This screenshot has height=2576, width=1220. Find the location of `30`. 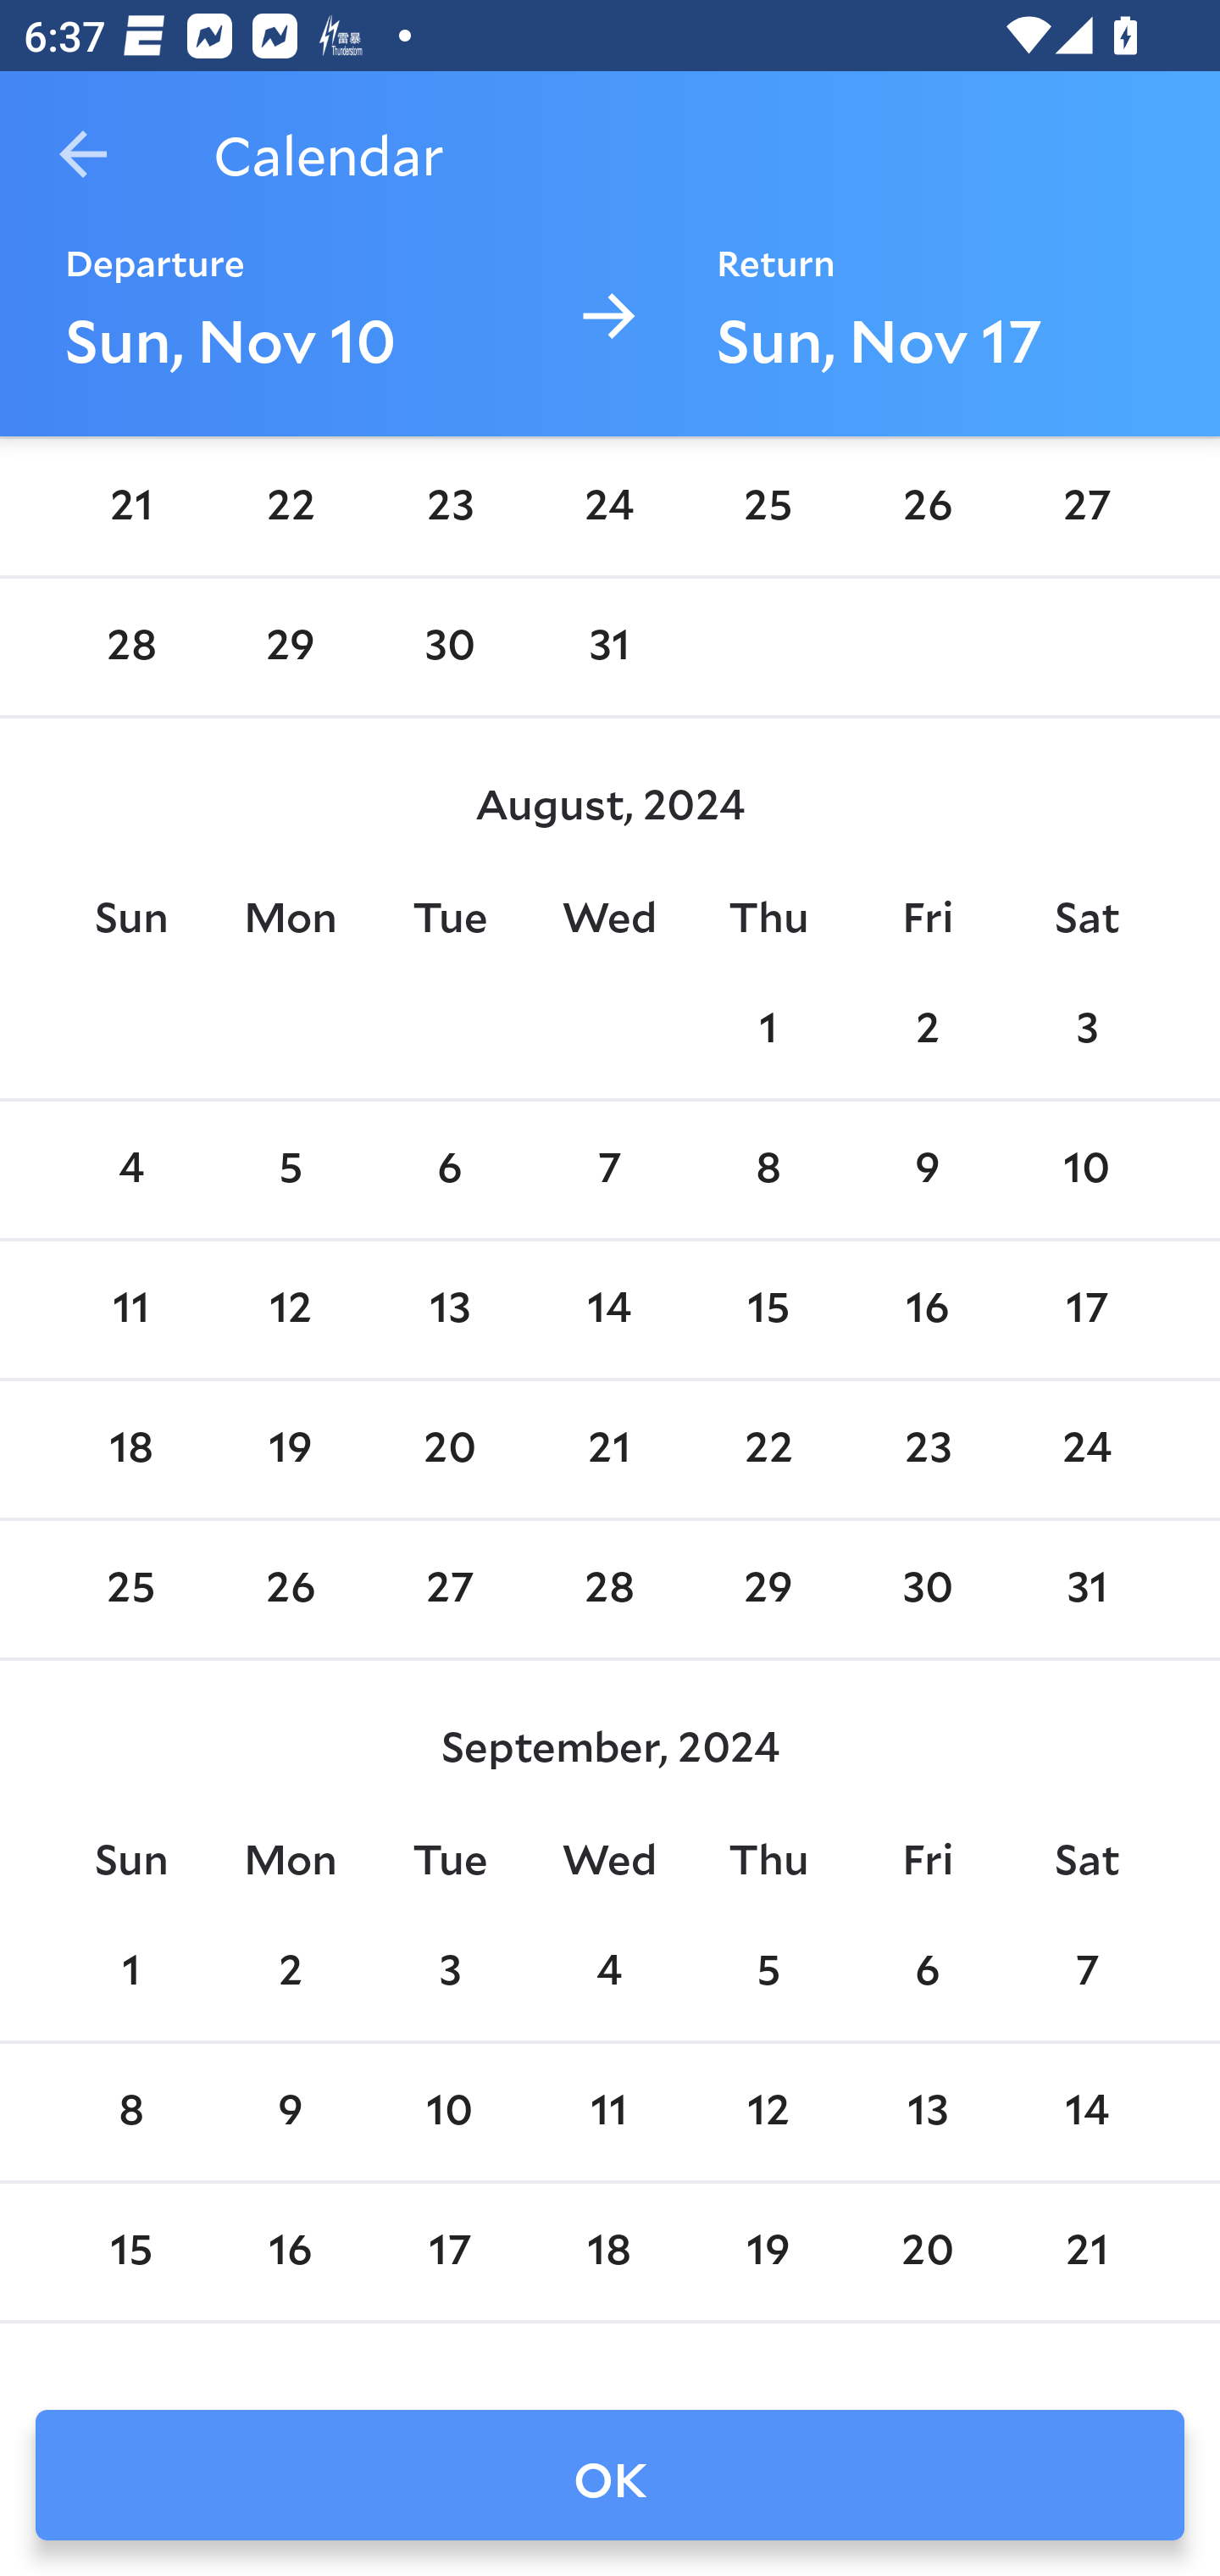

30 is located at coordinates (449, 646).